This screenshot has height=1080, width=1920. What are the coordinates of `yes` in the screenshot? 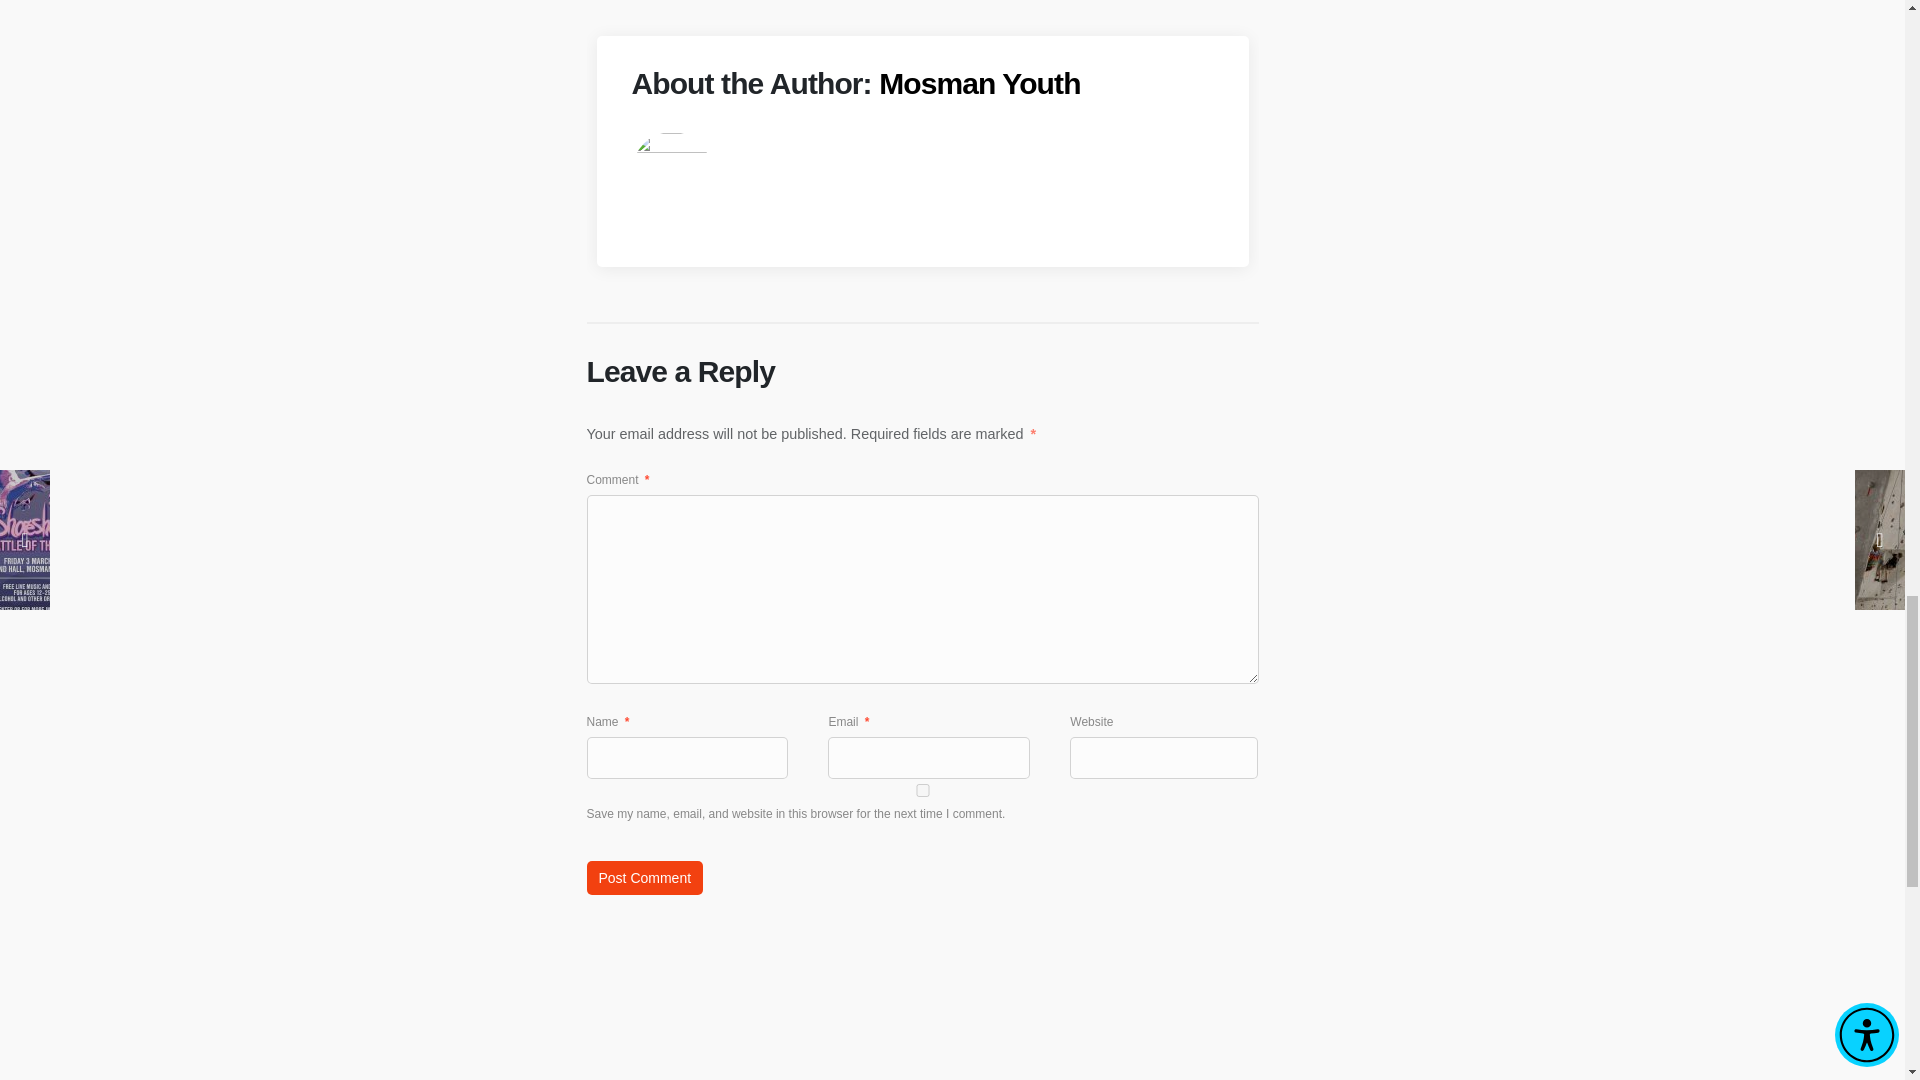 It's located at (921, 790).